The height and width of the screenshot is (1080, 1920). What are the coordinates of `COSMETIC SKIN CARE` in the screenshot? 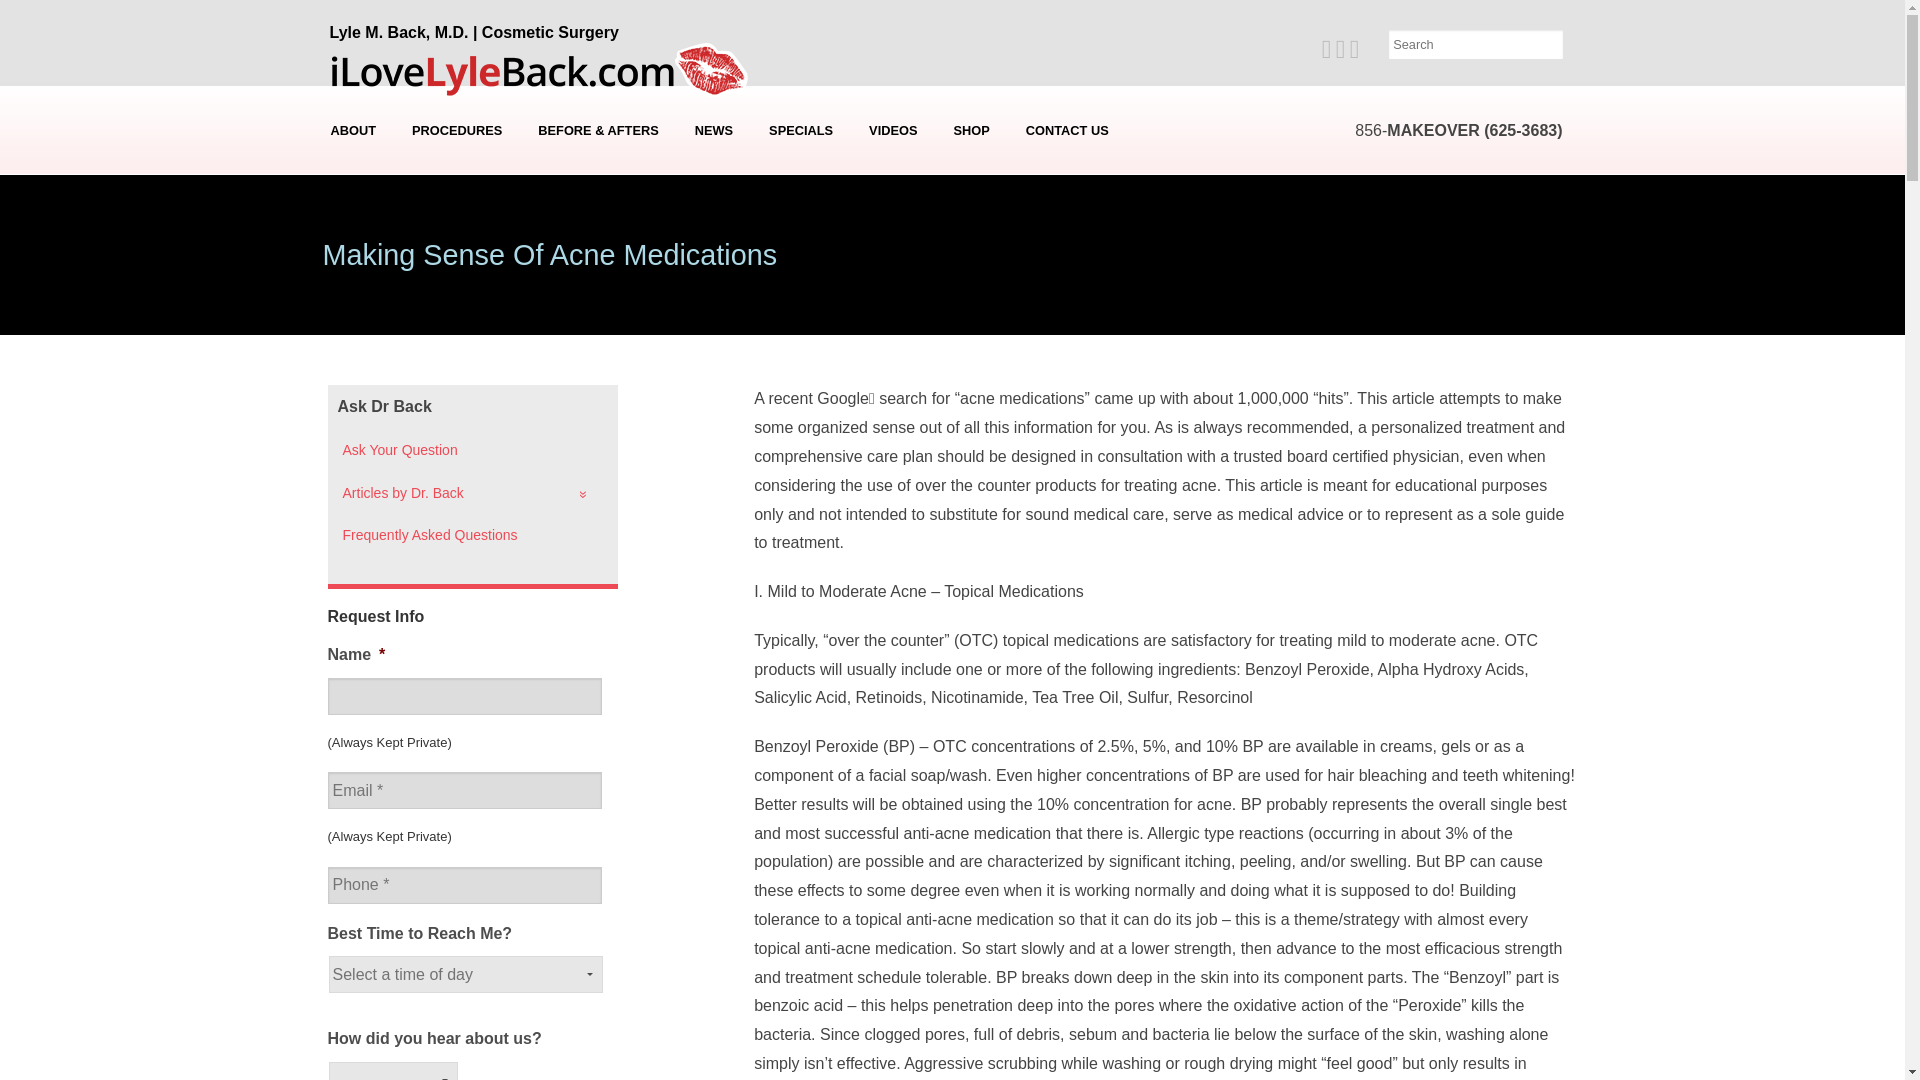 It's located at (456, 350).